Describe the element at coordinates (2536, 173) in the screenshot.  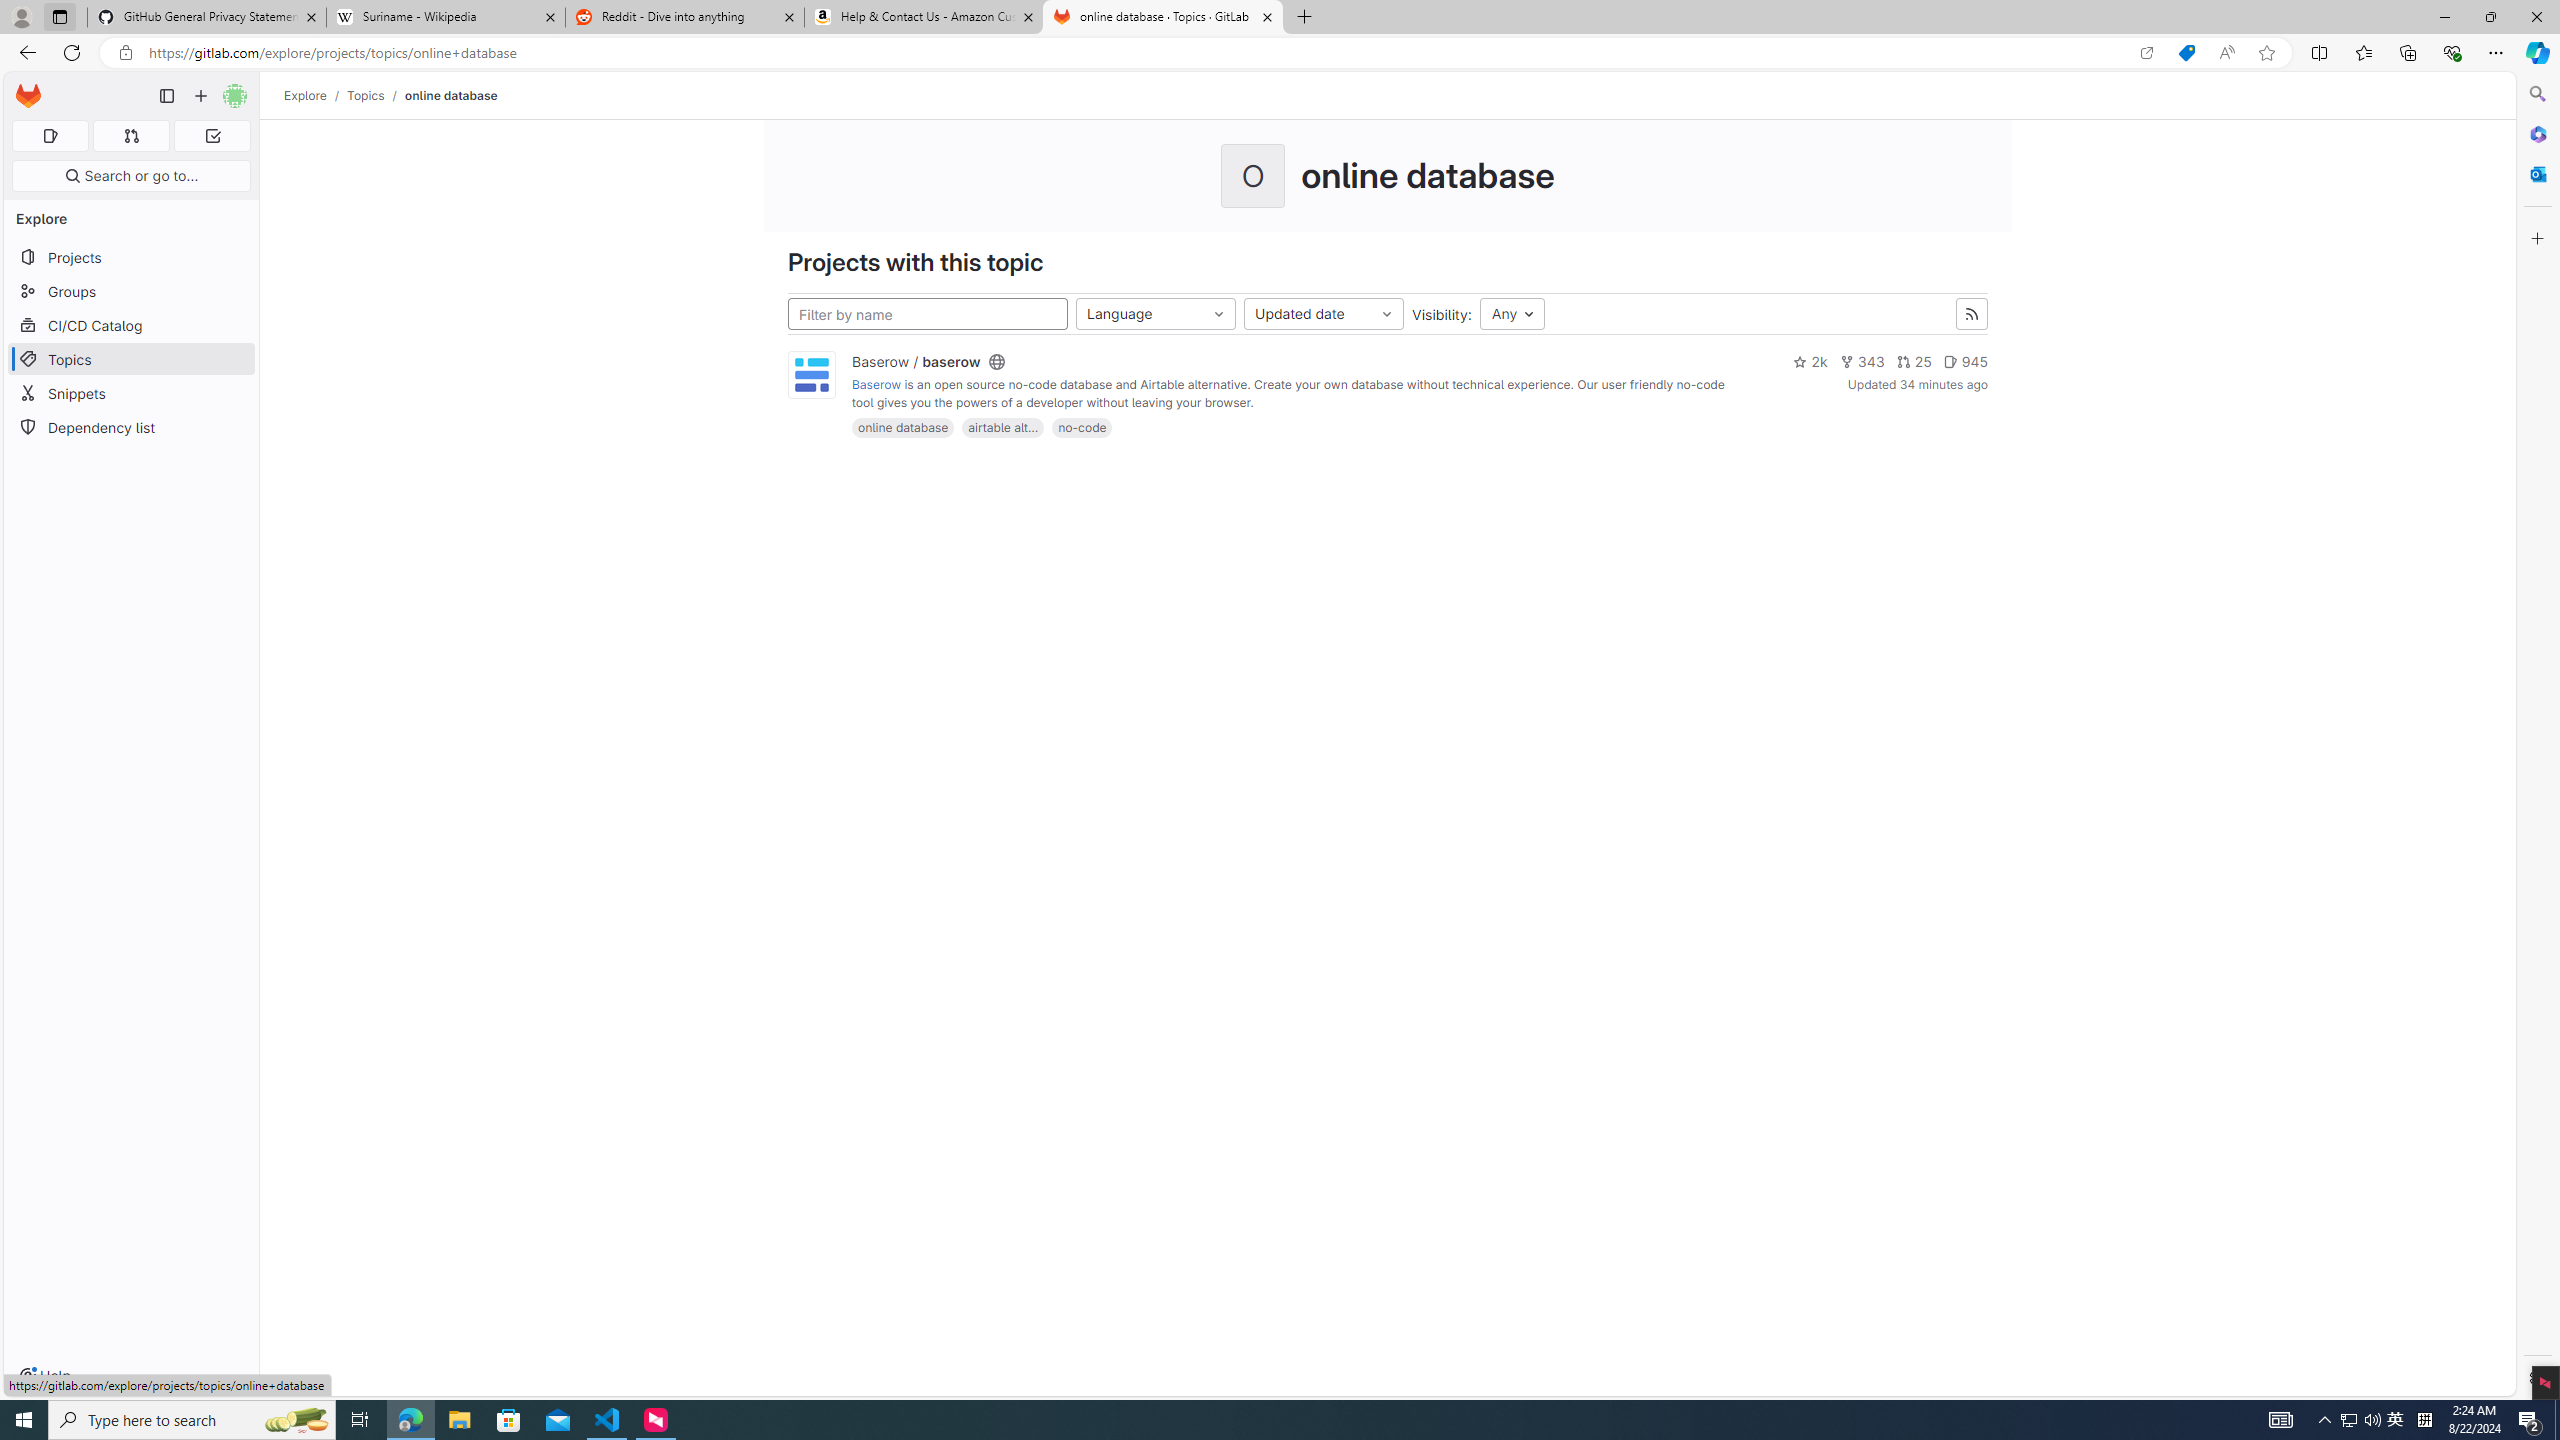
I see `Close Outlook pane` at that location.